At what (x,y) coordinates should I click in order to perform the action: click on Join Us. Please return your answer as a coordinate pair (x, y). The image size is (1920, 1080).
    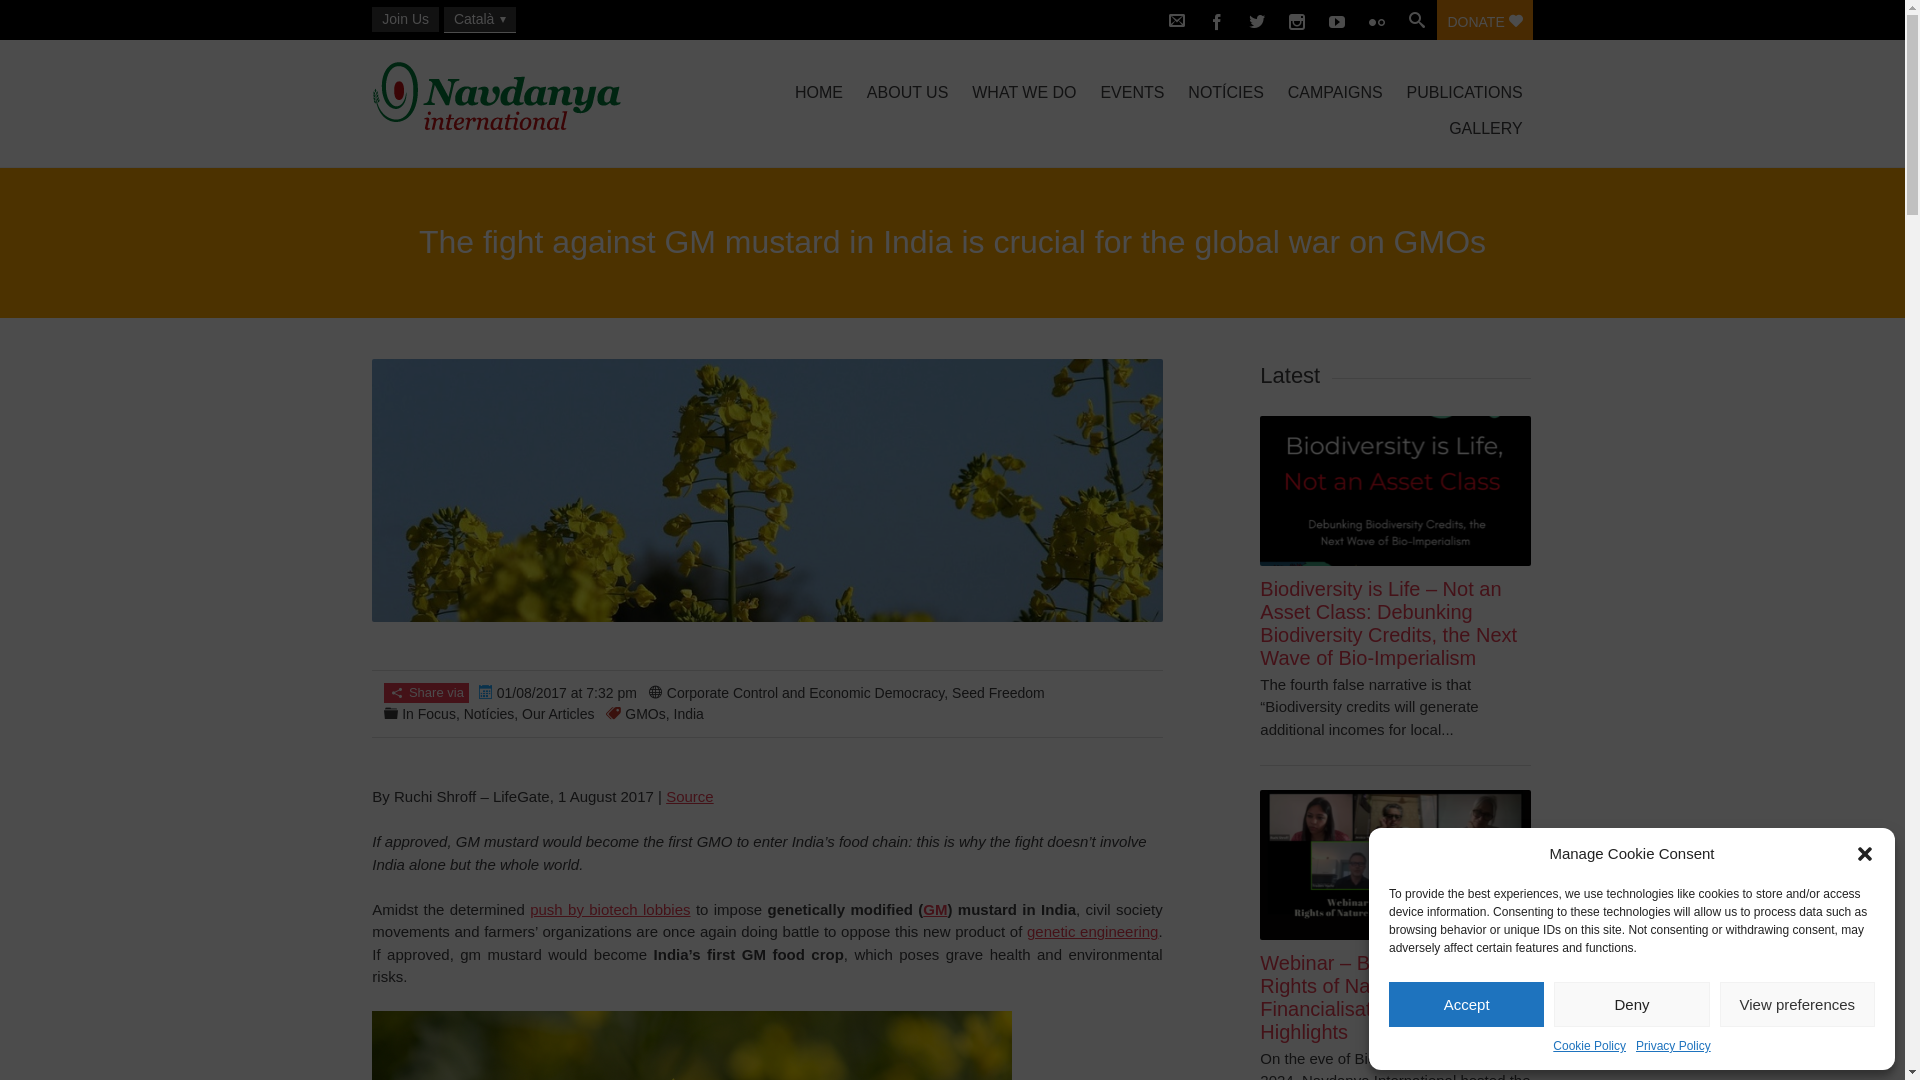
    Looking at the image, I should click on (406, 19).